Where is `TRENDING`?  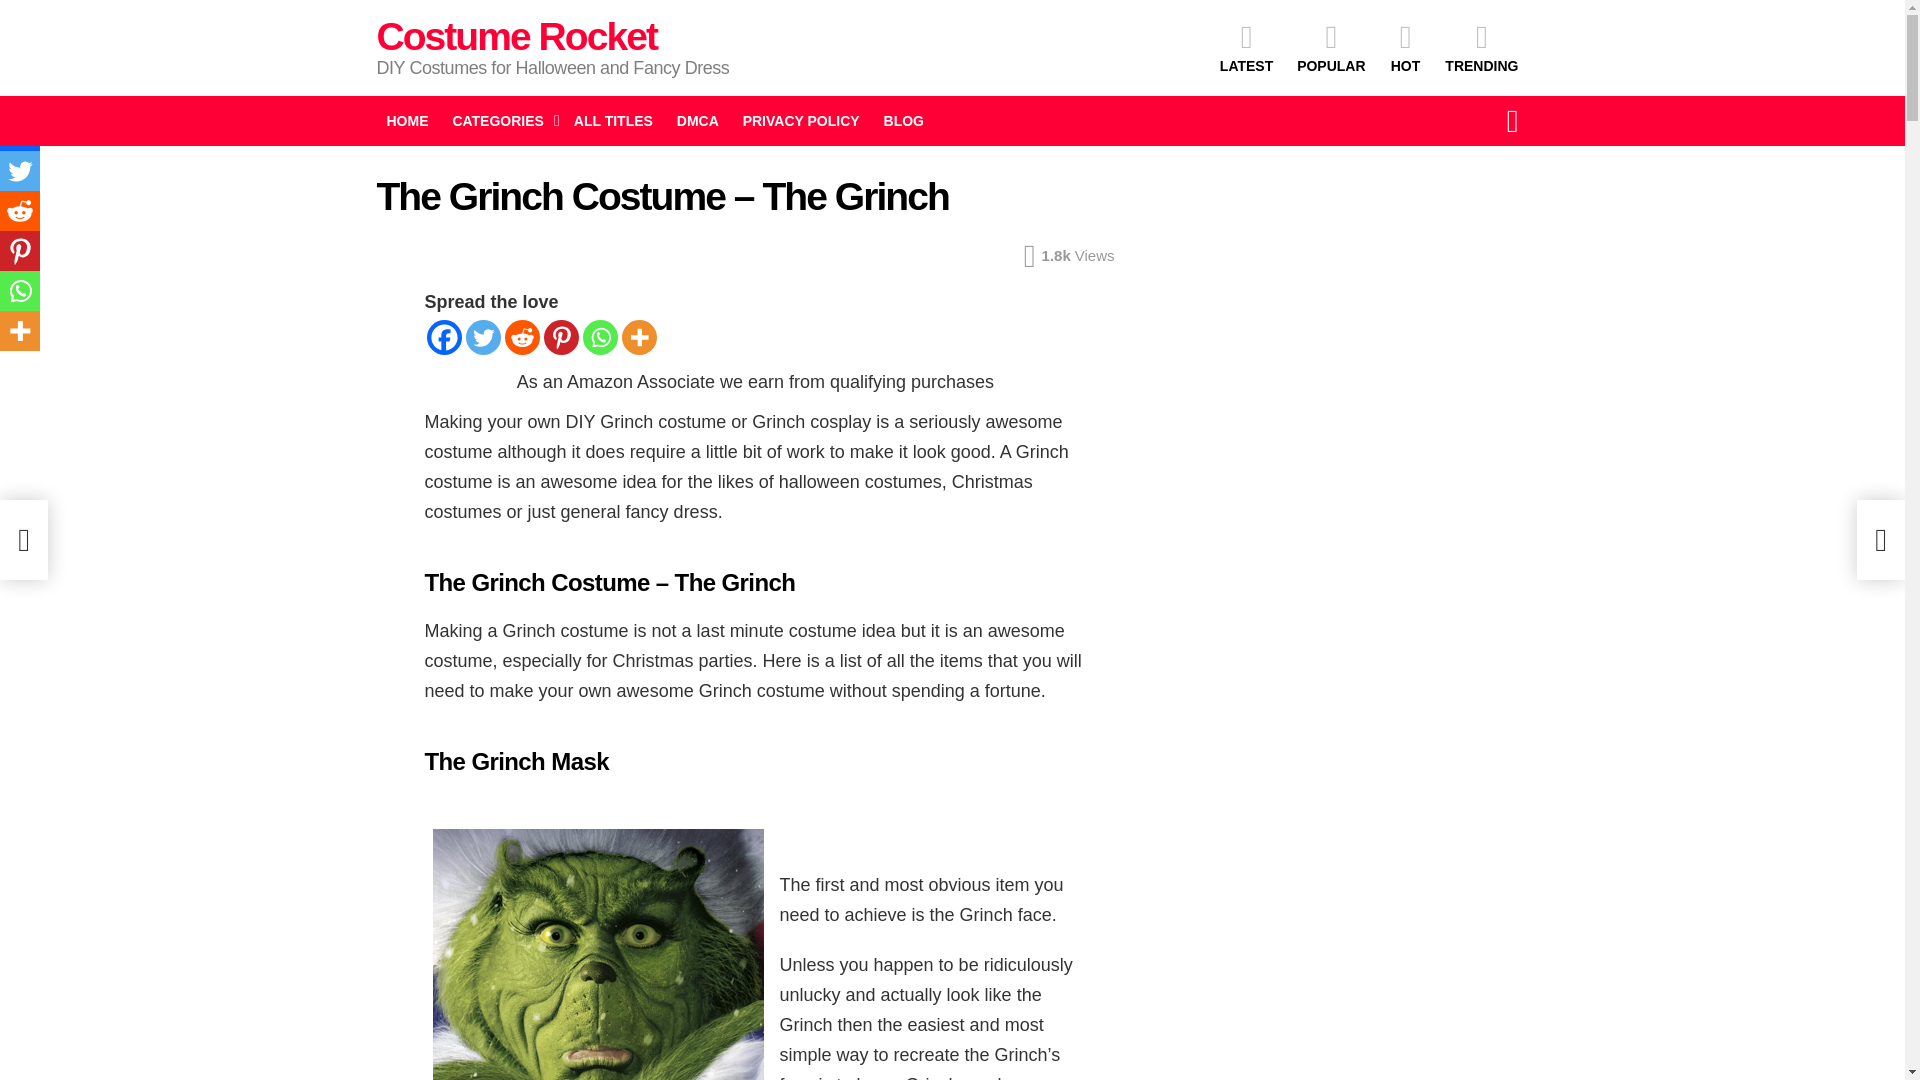
TRENDING is located at coordinates (1481, 47).